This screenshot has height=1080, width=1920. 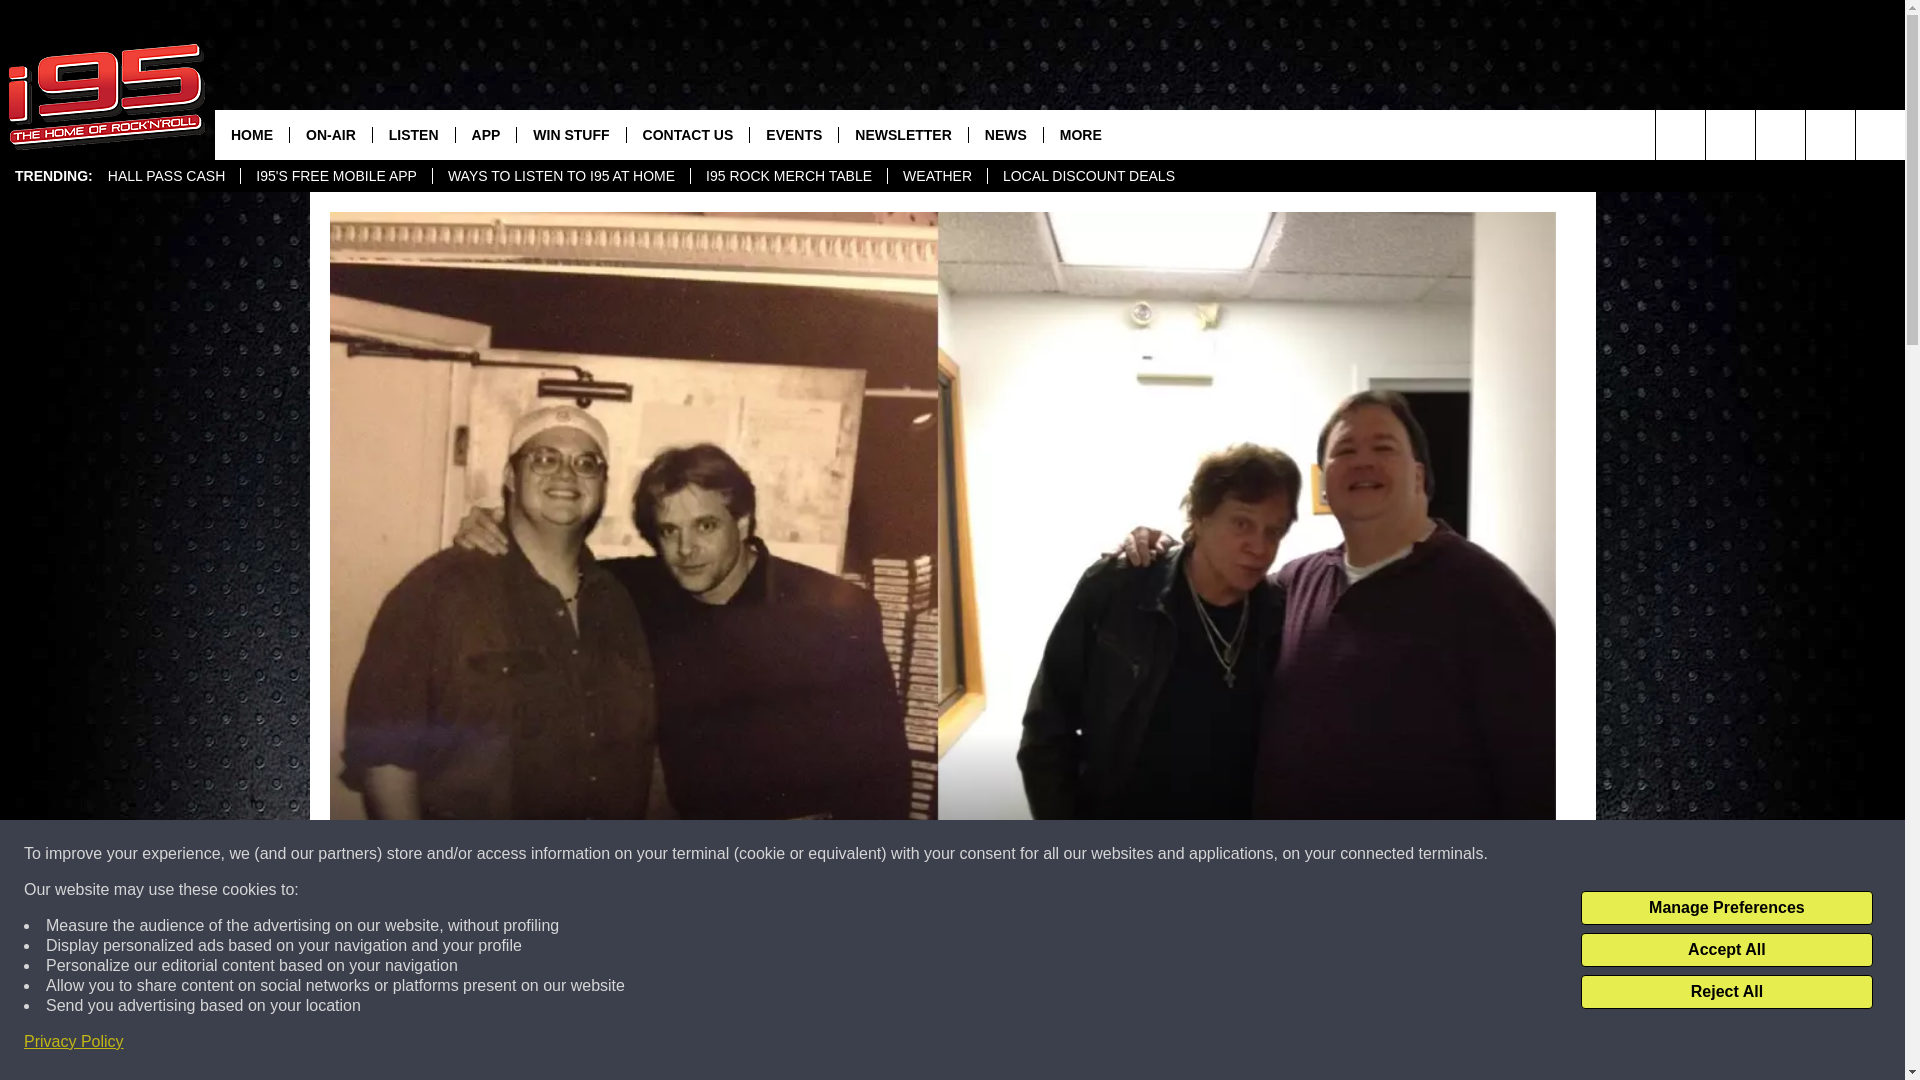 I want to click on I95'S FREE MOBILE APP, so click(x=336, y=176).